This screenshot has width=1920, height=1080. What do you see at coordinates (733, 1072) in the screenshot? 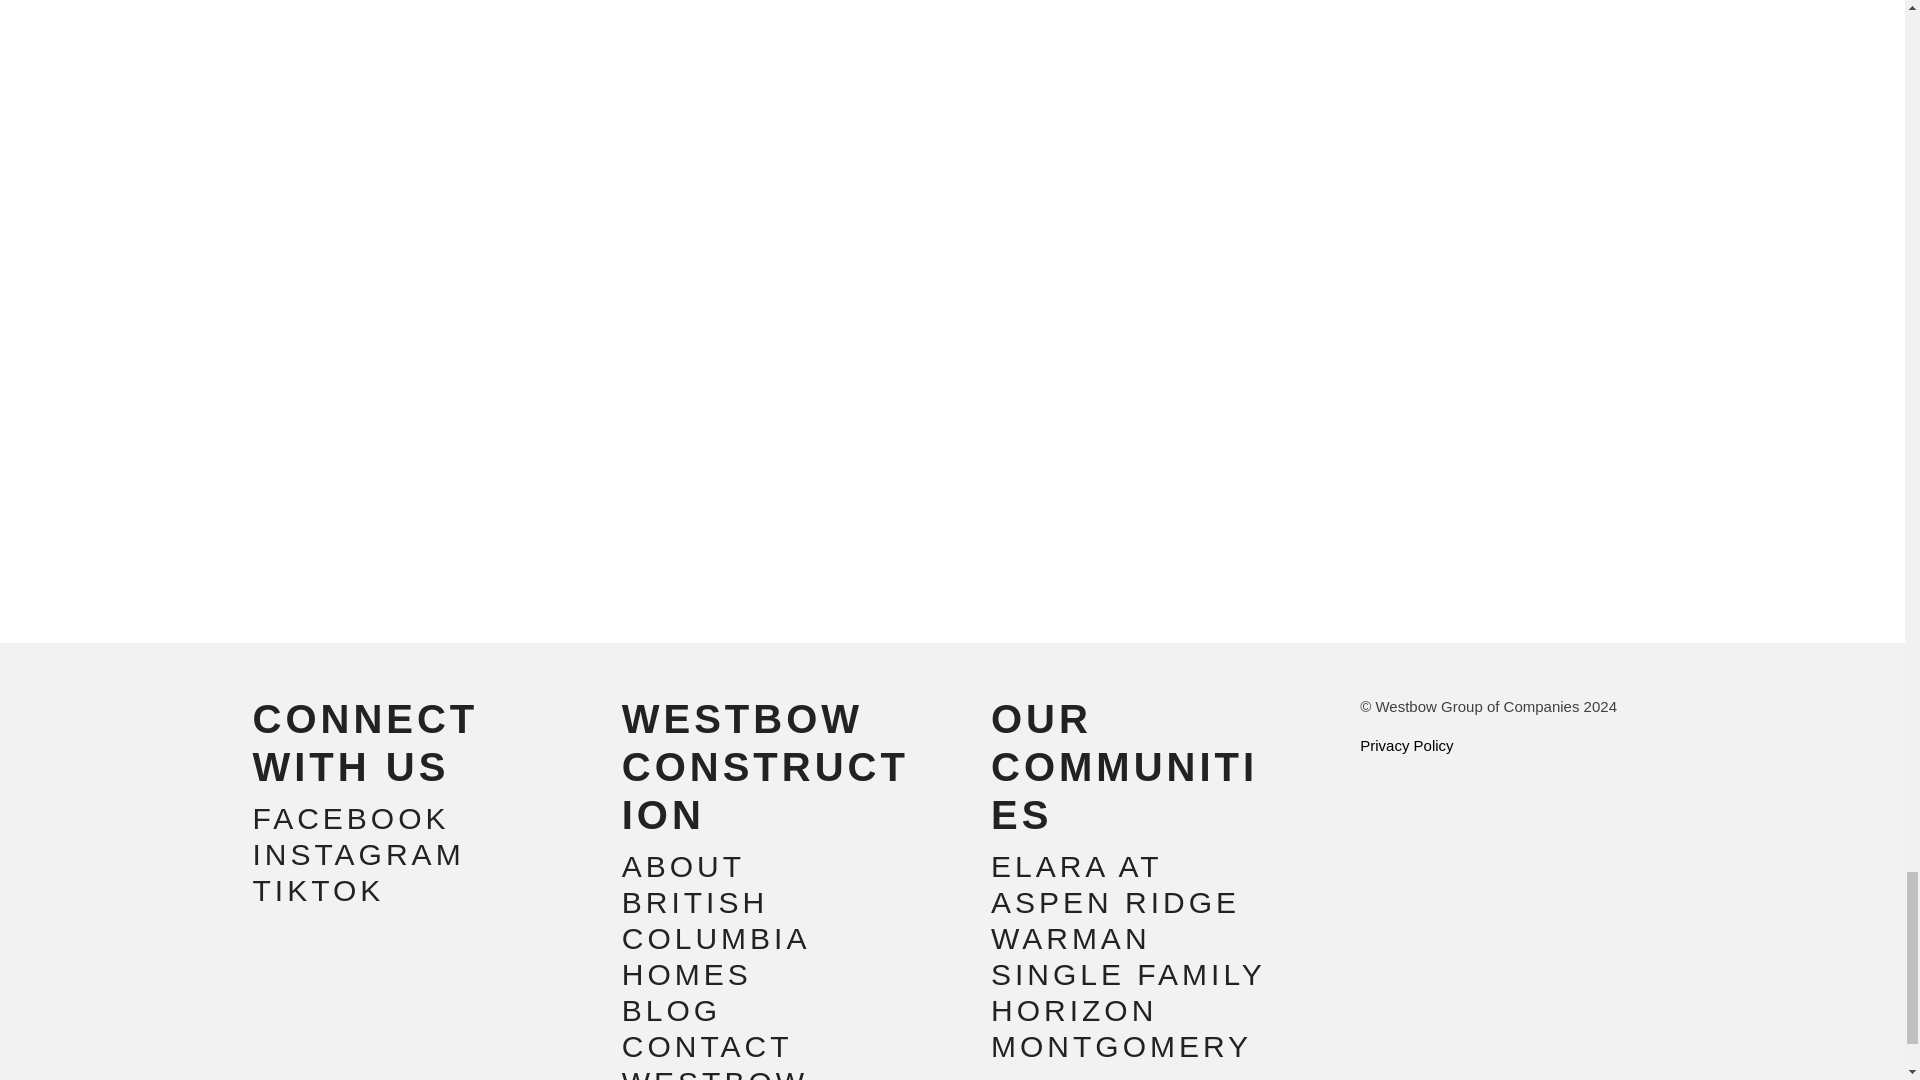
I see `WESTBOW GIVES BACK` at bounding box center [733, 1072].